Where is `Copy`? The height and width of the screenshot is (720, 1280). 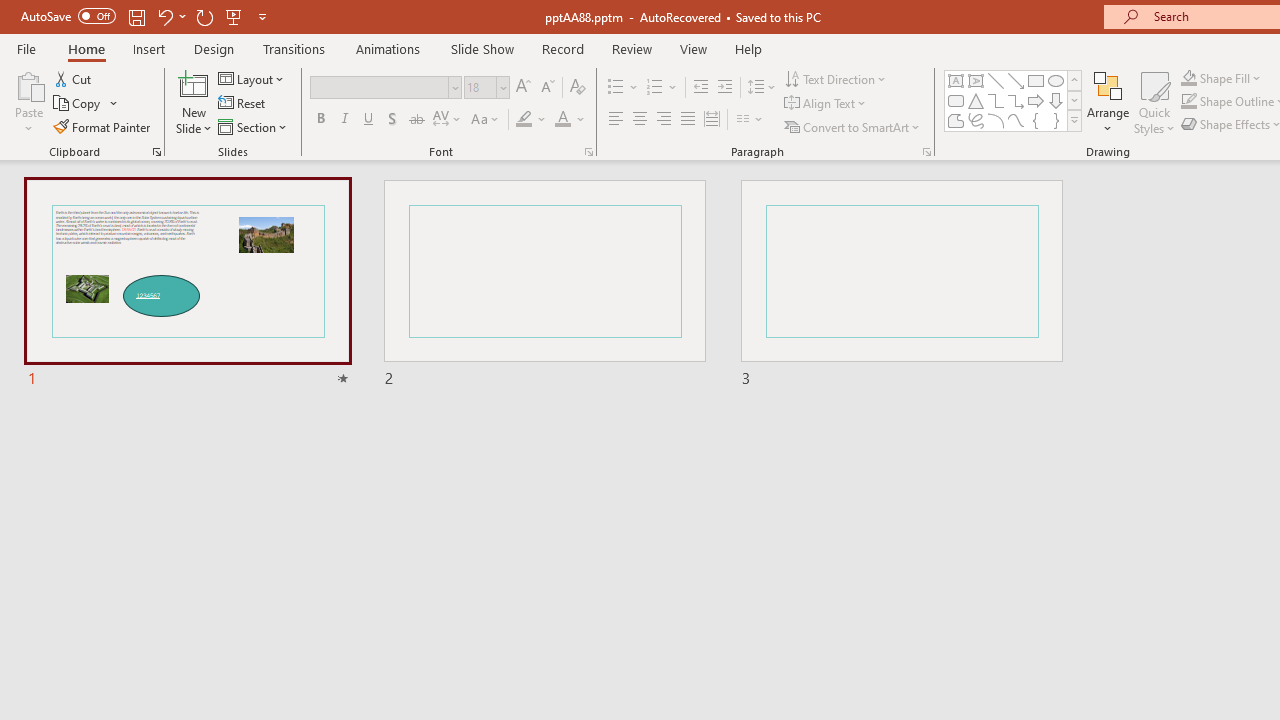 Copy is located at coordinates (78, 104).